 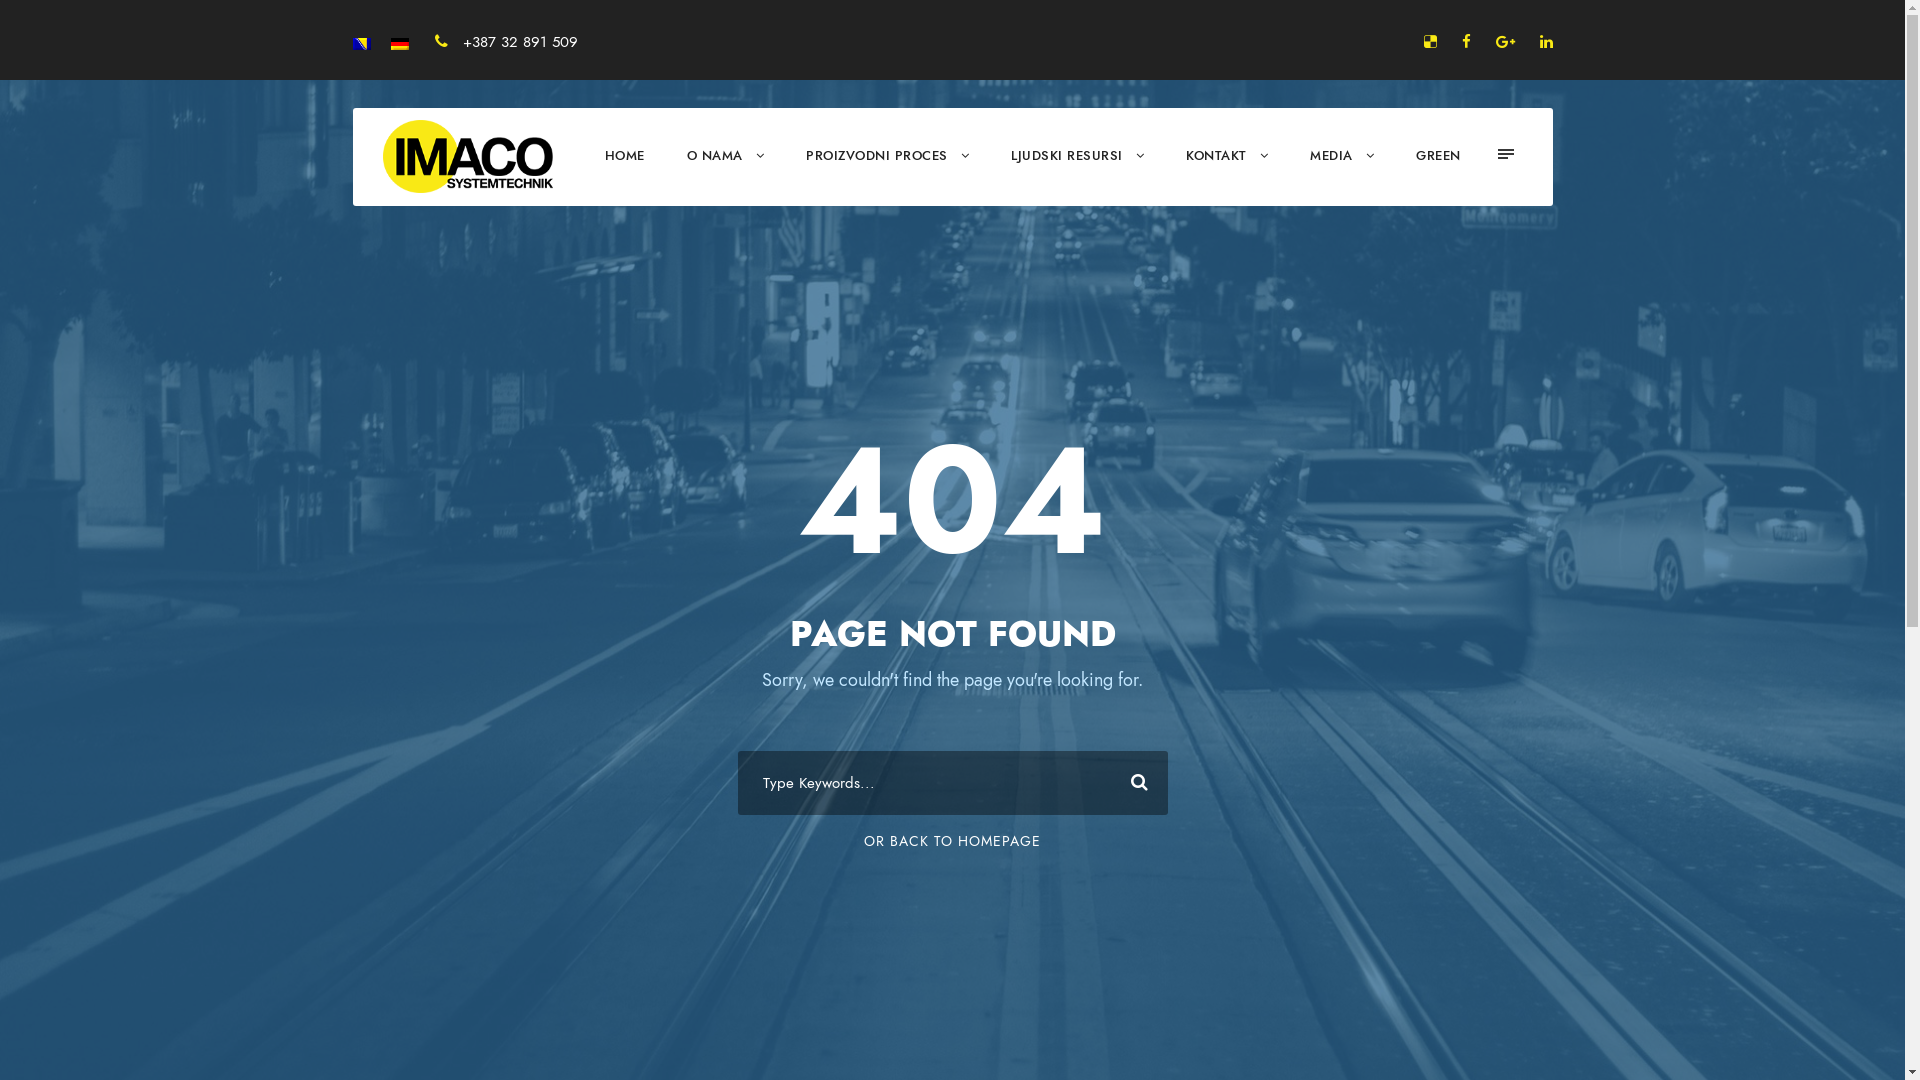 I want to click on linkedin, so click(x=1546, y=42).